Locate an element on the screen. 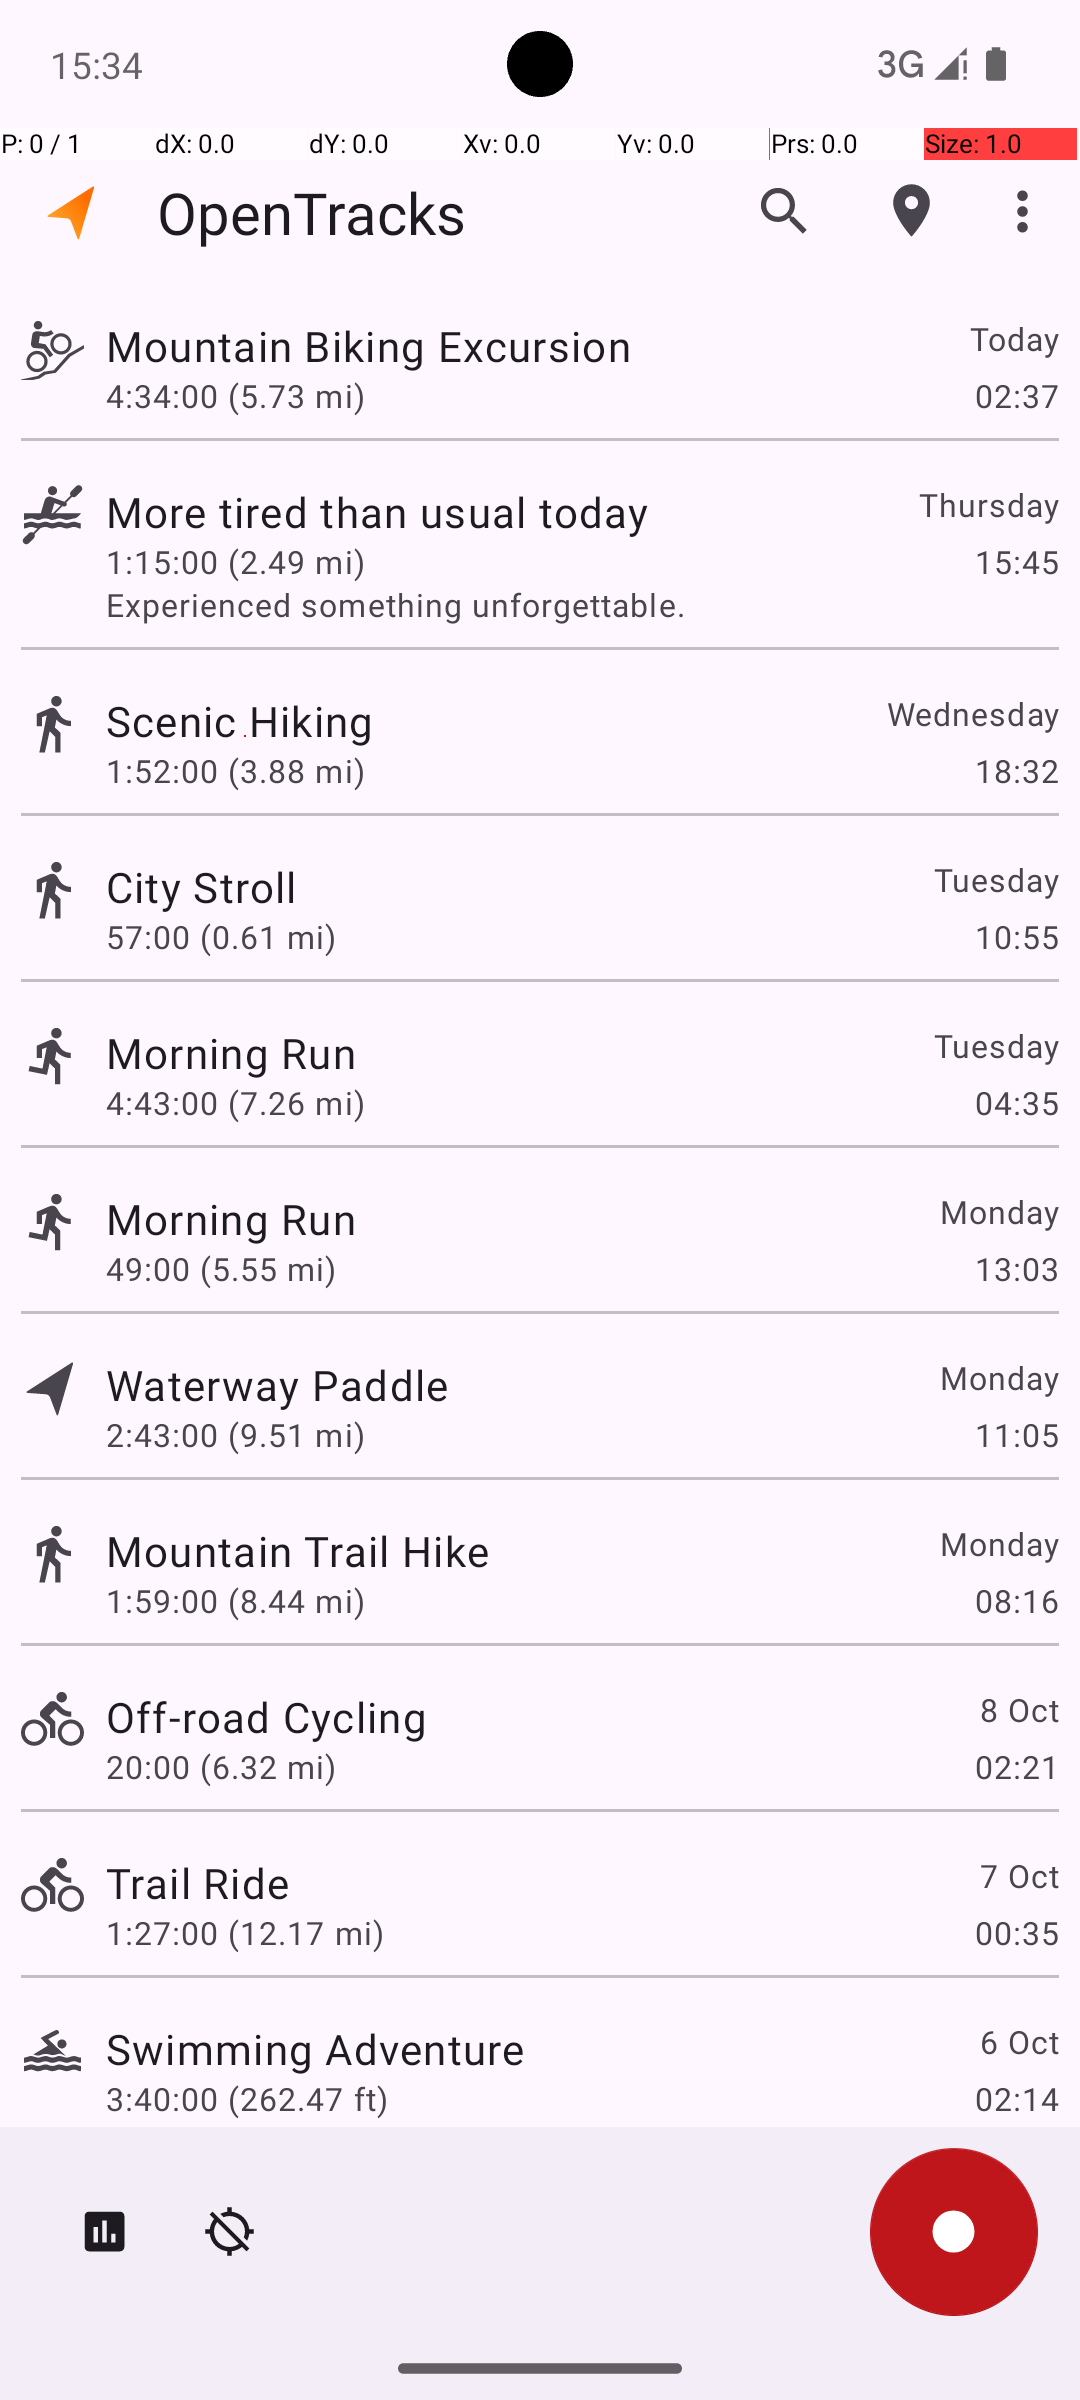  02:37 is located at coordinates (1016, 395).